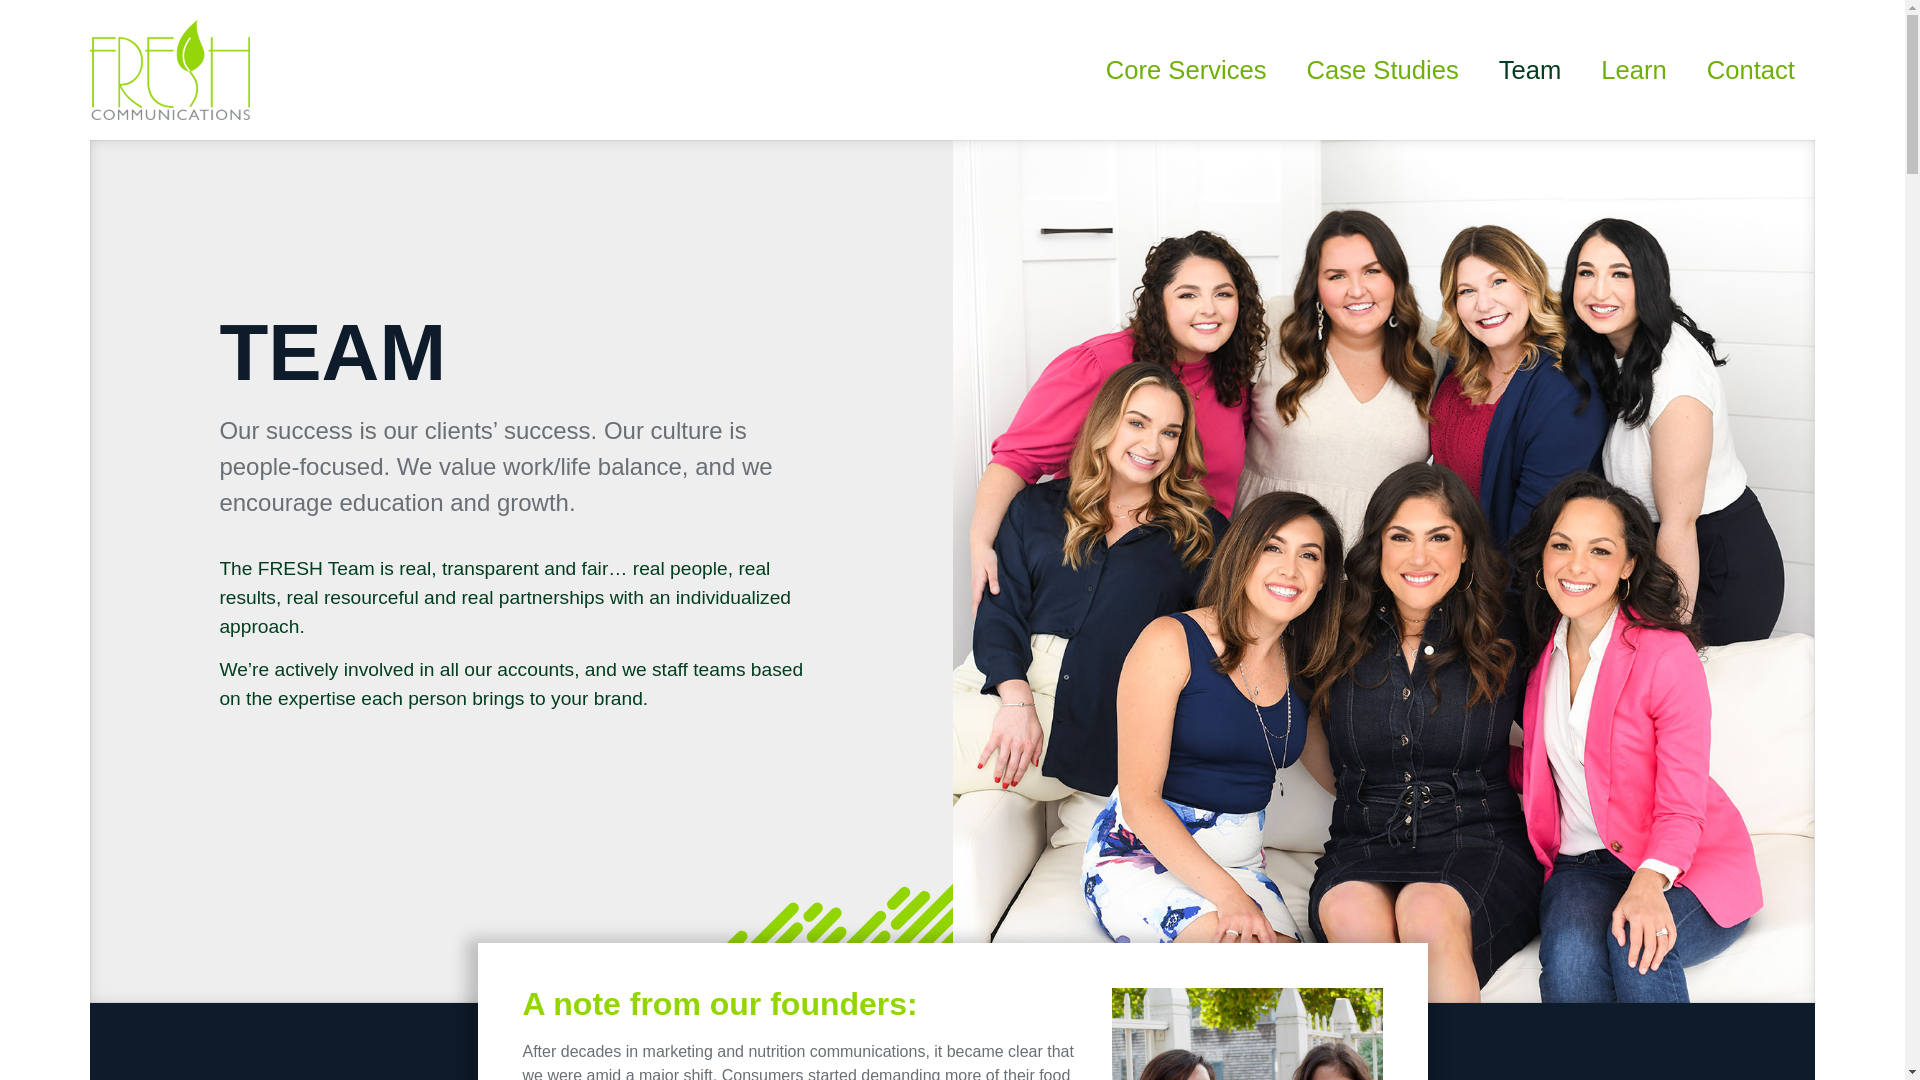 The width and height of the screenshot is (1920, 1080). Describe the element at coordinates (1632, 70) in the screenshot. I see `Learn` at that location.